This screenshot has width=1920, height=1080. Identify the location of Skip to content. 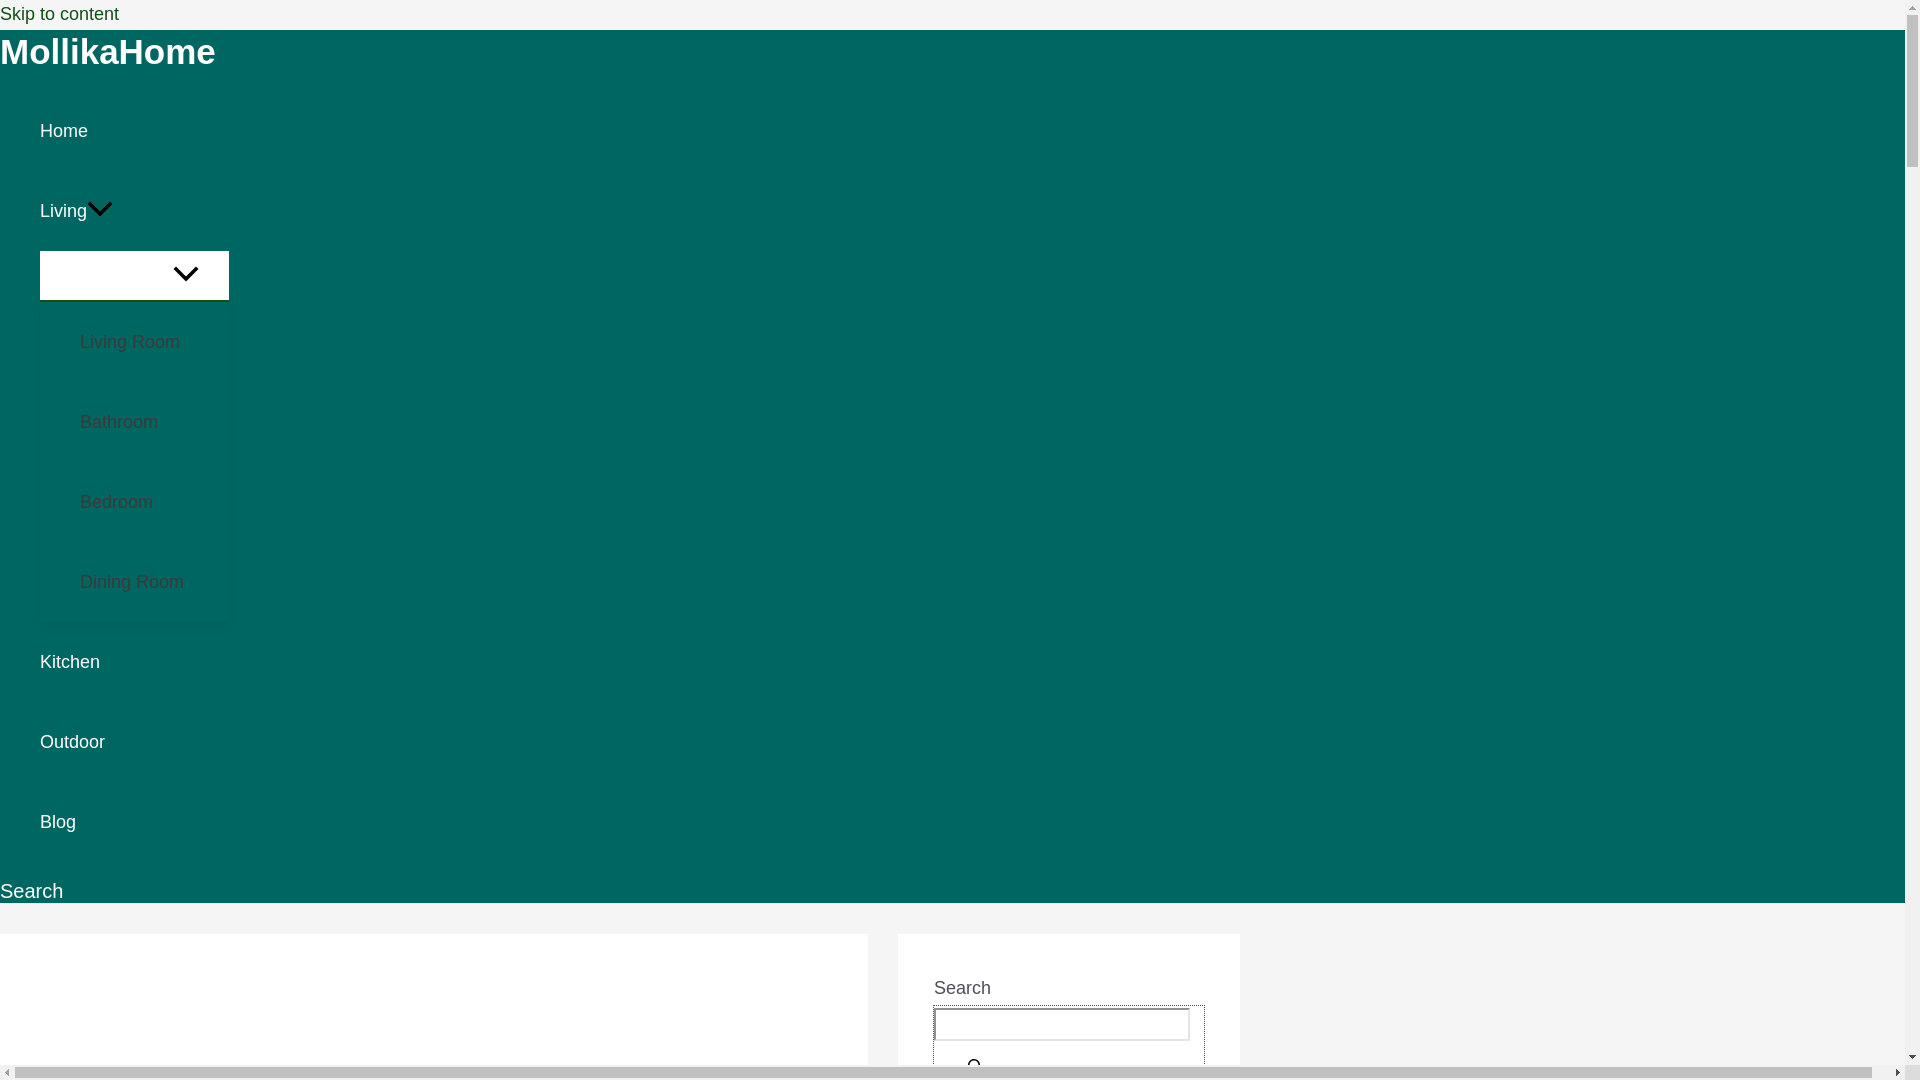
(60, 14).